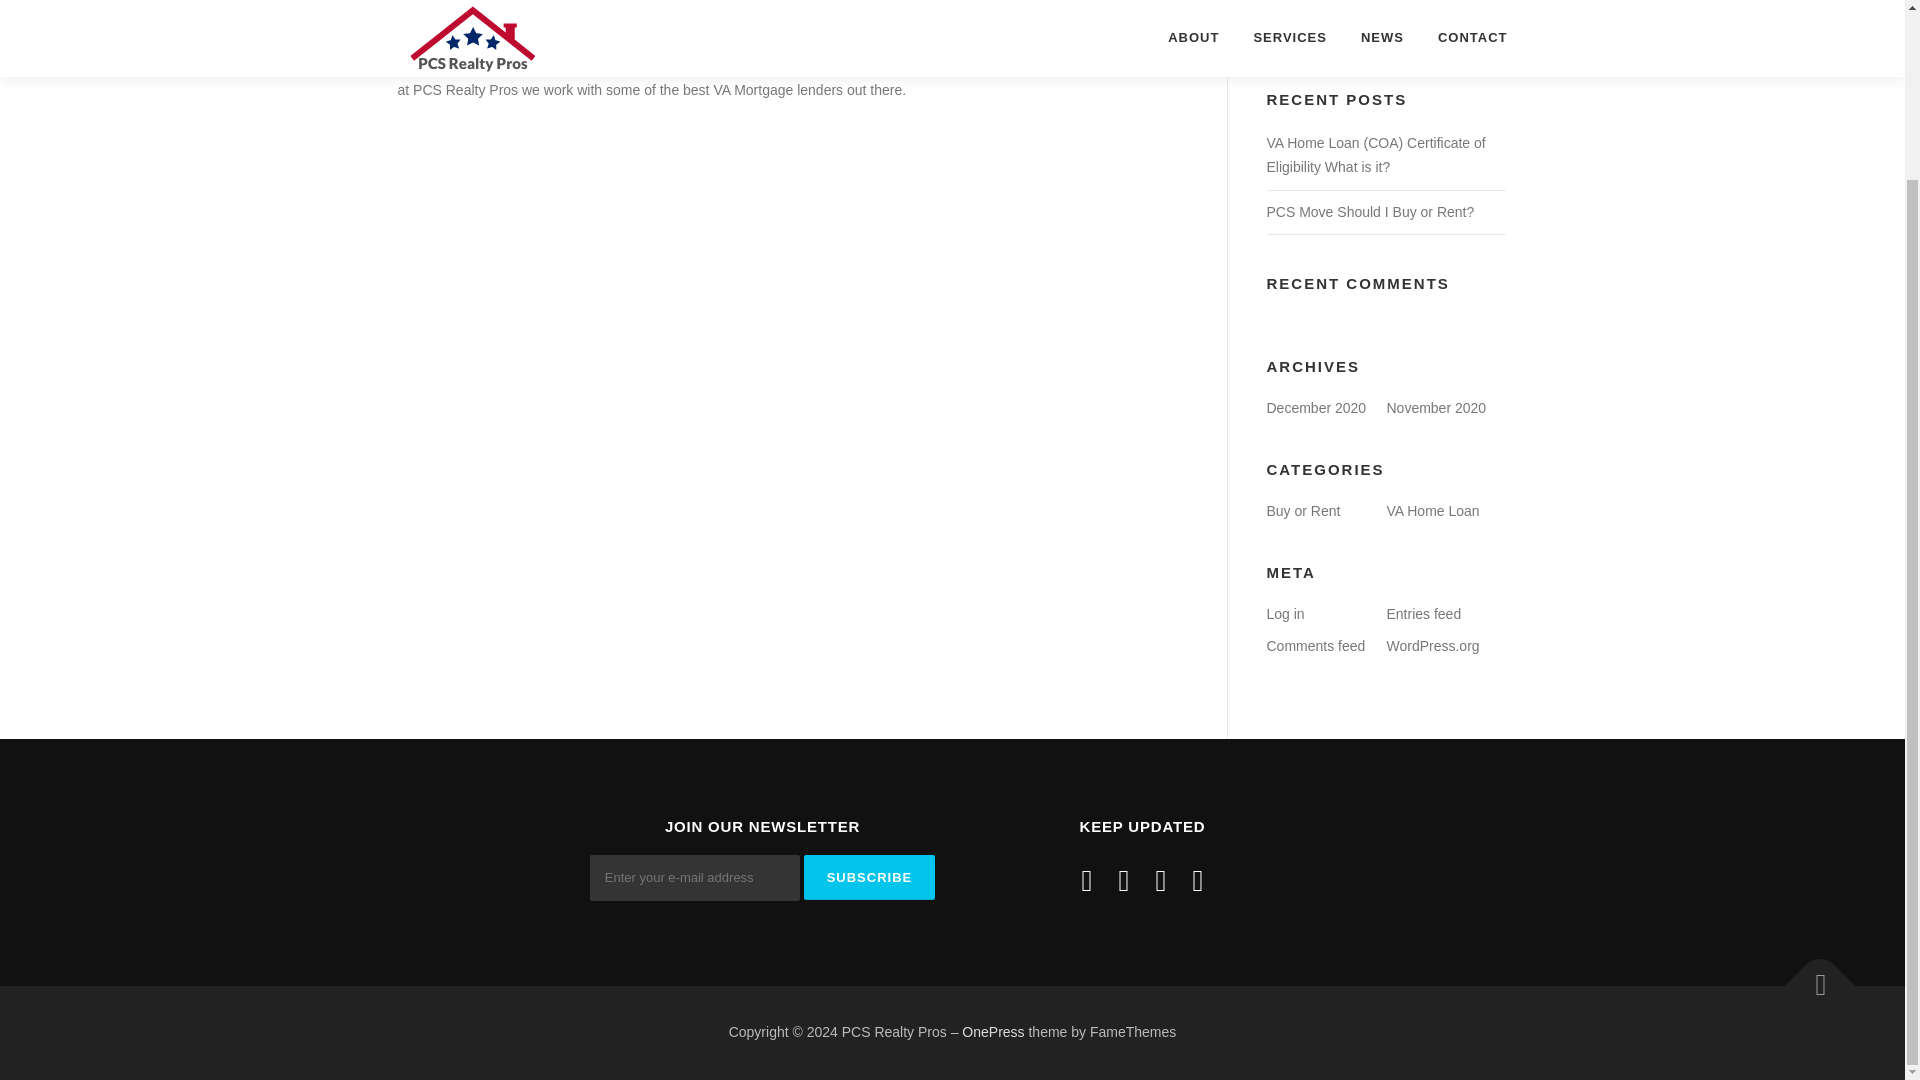 The image size is (1920, 1080). I want to click on PCS Move Should I Buy or Rent?, so click(1370, 212).